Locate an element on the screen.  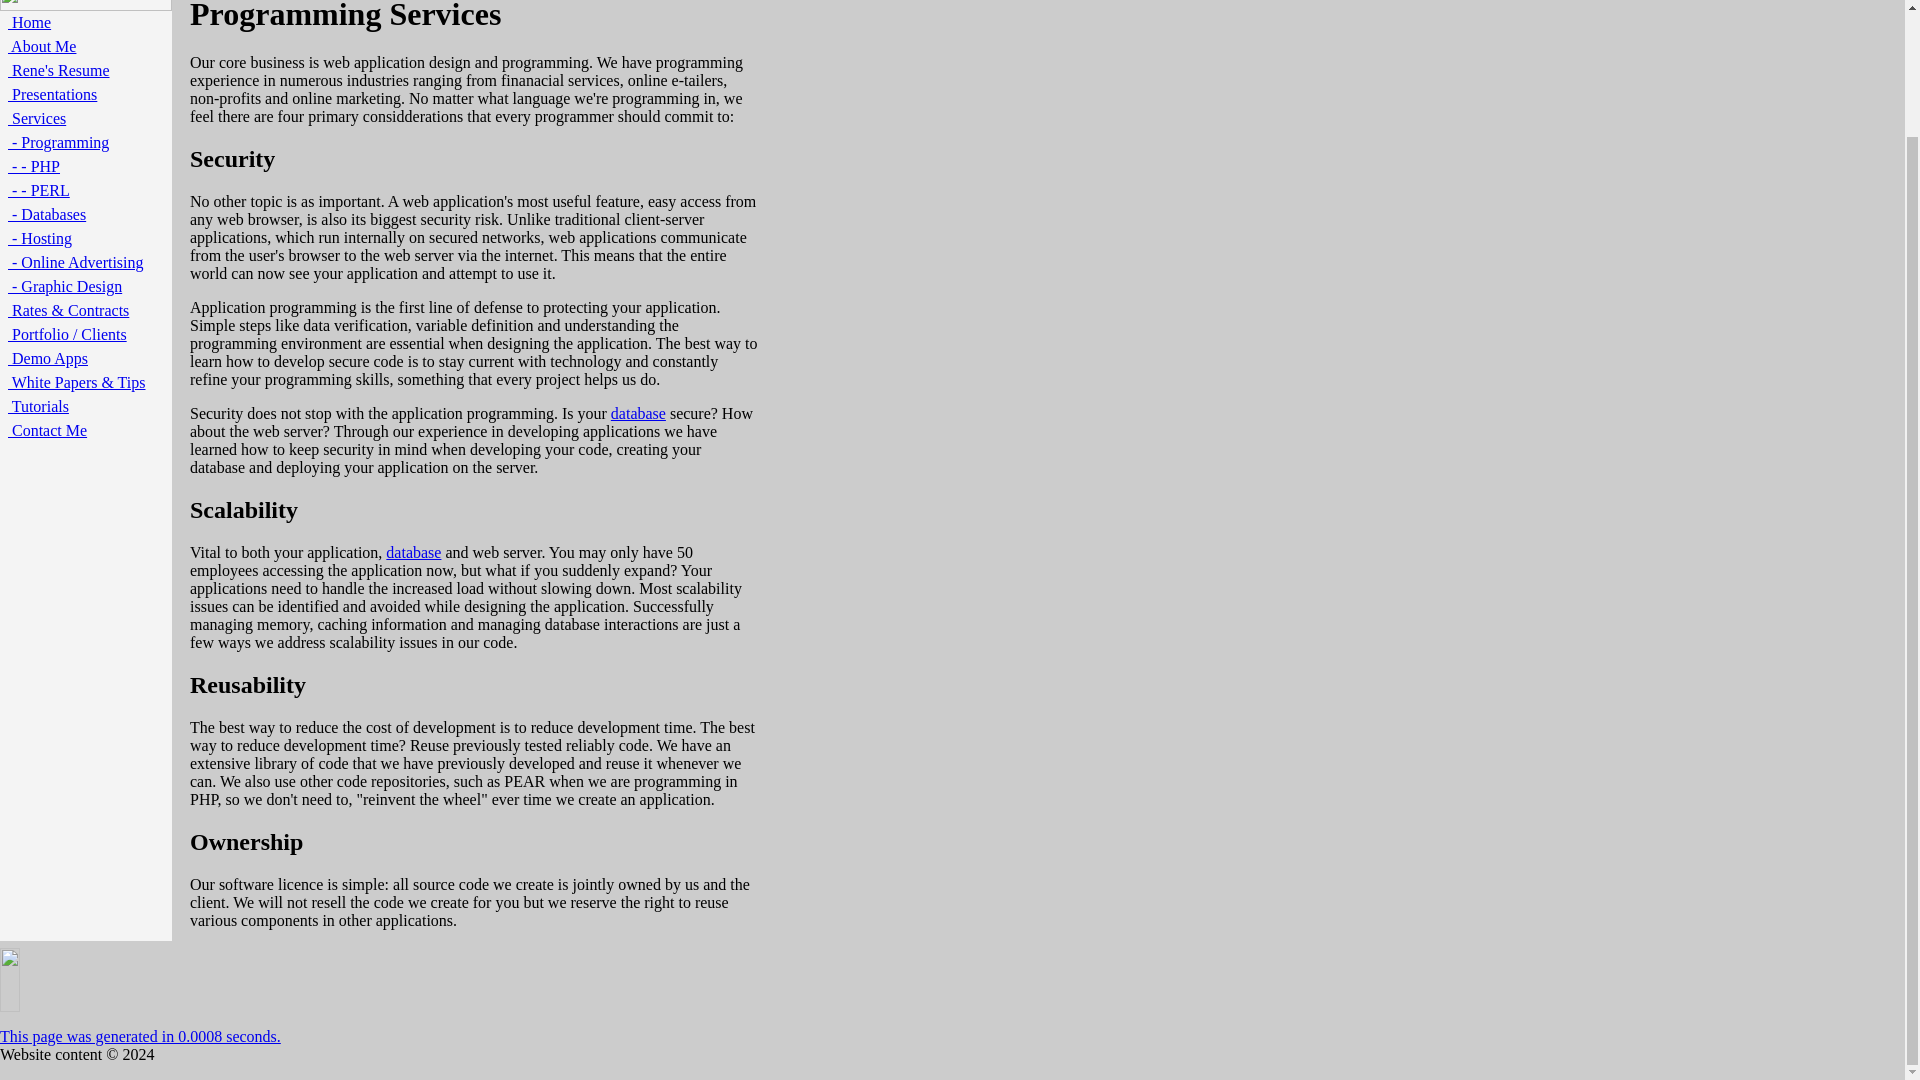
Demo Apps is located at coordinates (48, 358).